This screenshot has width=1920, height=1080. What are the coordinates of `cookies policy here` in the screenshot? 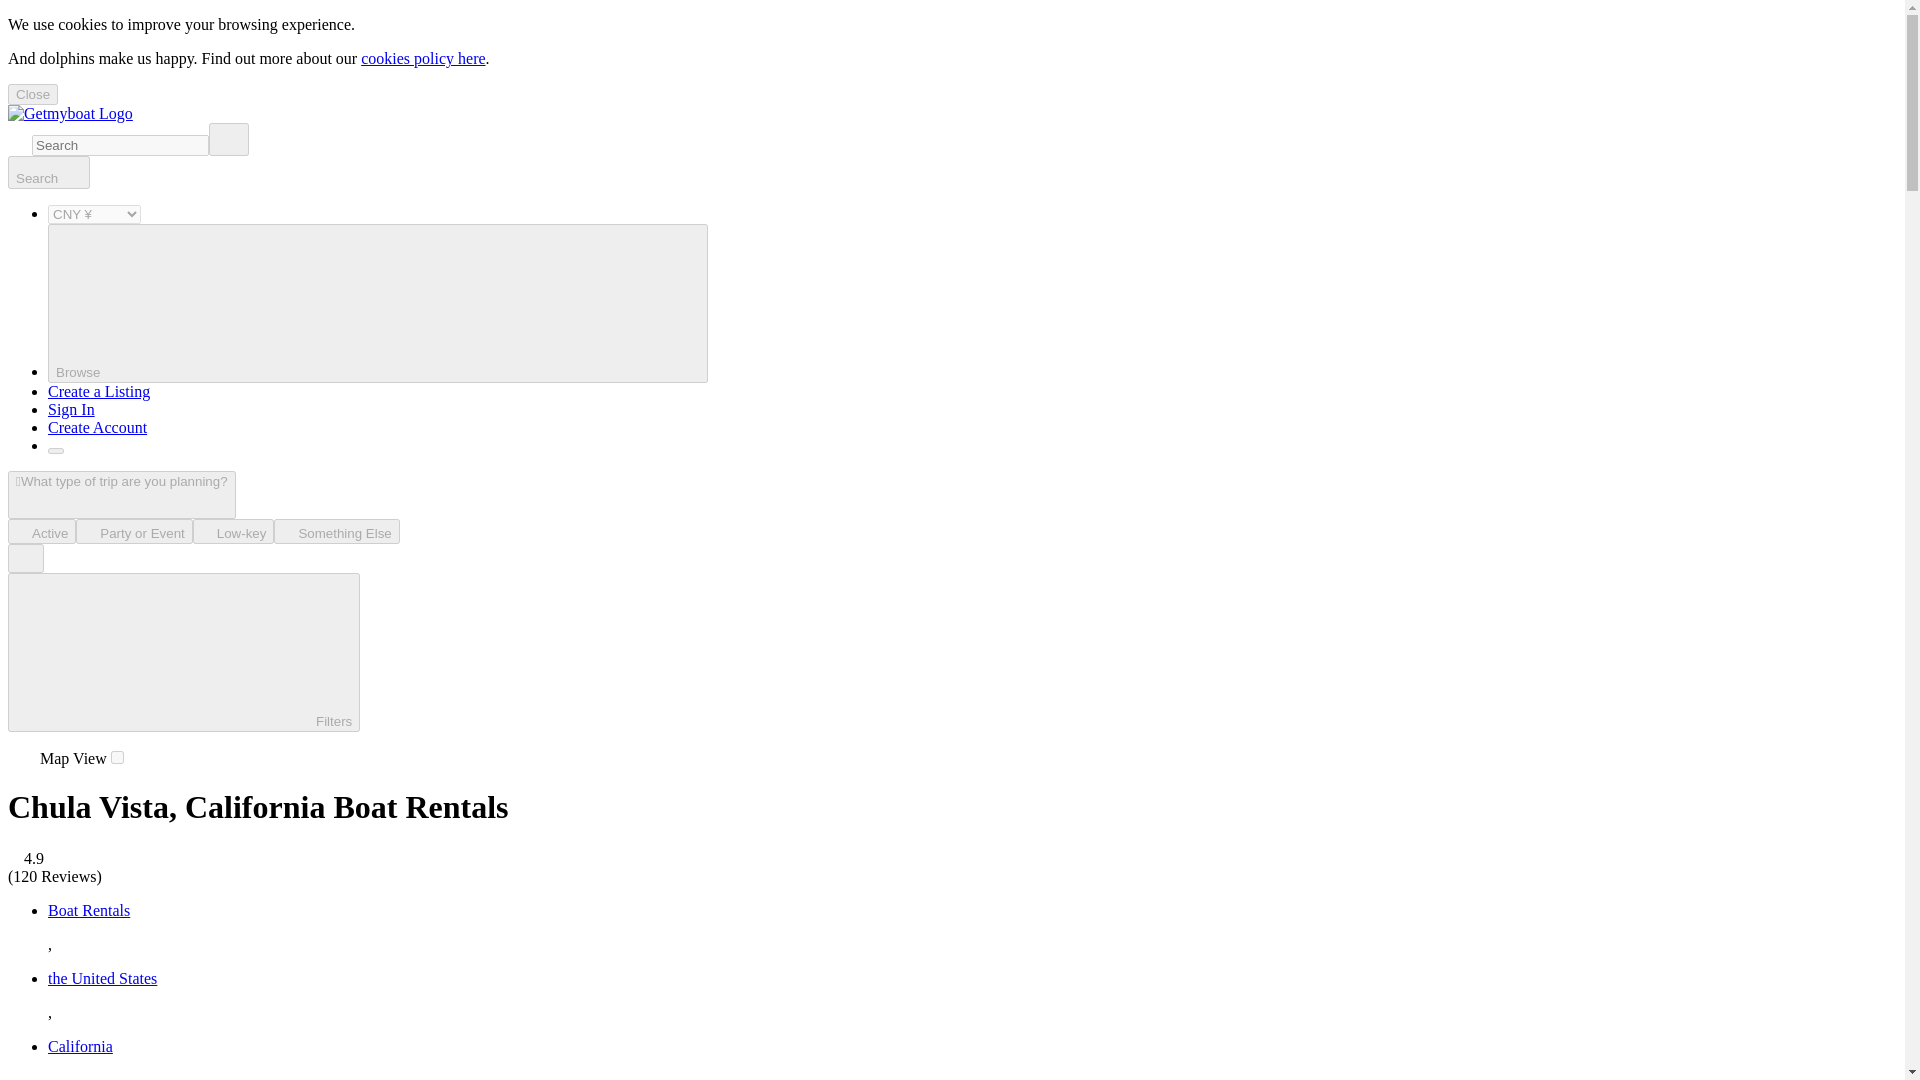 It's located at (422, 58).